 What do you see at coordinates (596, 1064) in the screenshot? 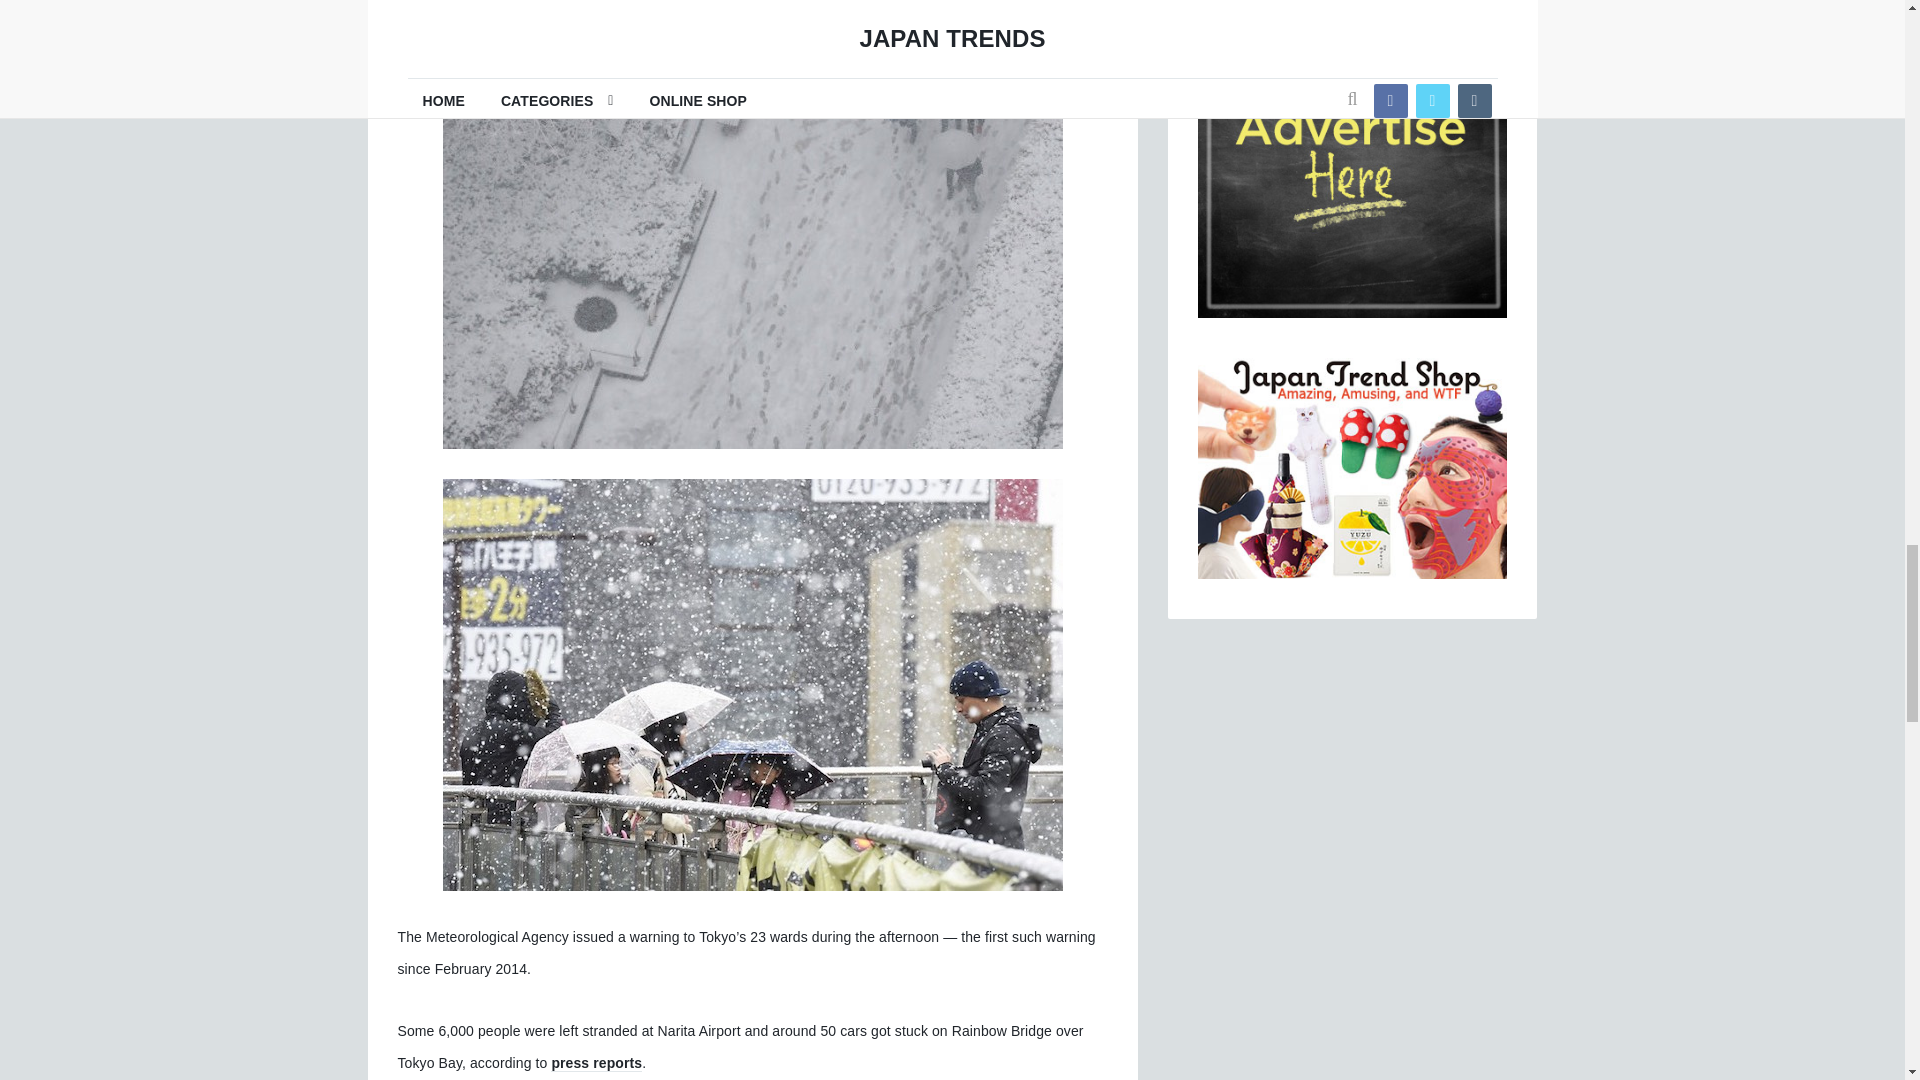
I see `press reports` at bounding box center [596, 1064].